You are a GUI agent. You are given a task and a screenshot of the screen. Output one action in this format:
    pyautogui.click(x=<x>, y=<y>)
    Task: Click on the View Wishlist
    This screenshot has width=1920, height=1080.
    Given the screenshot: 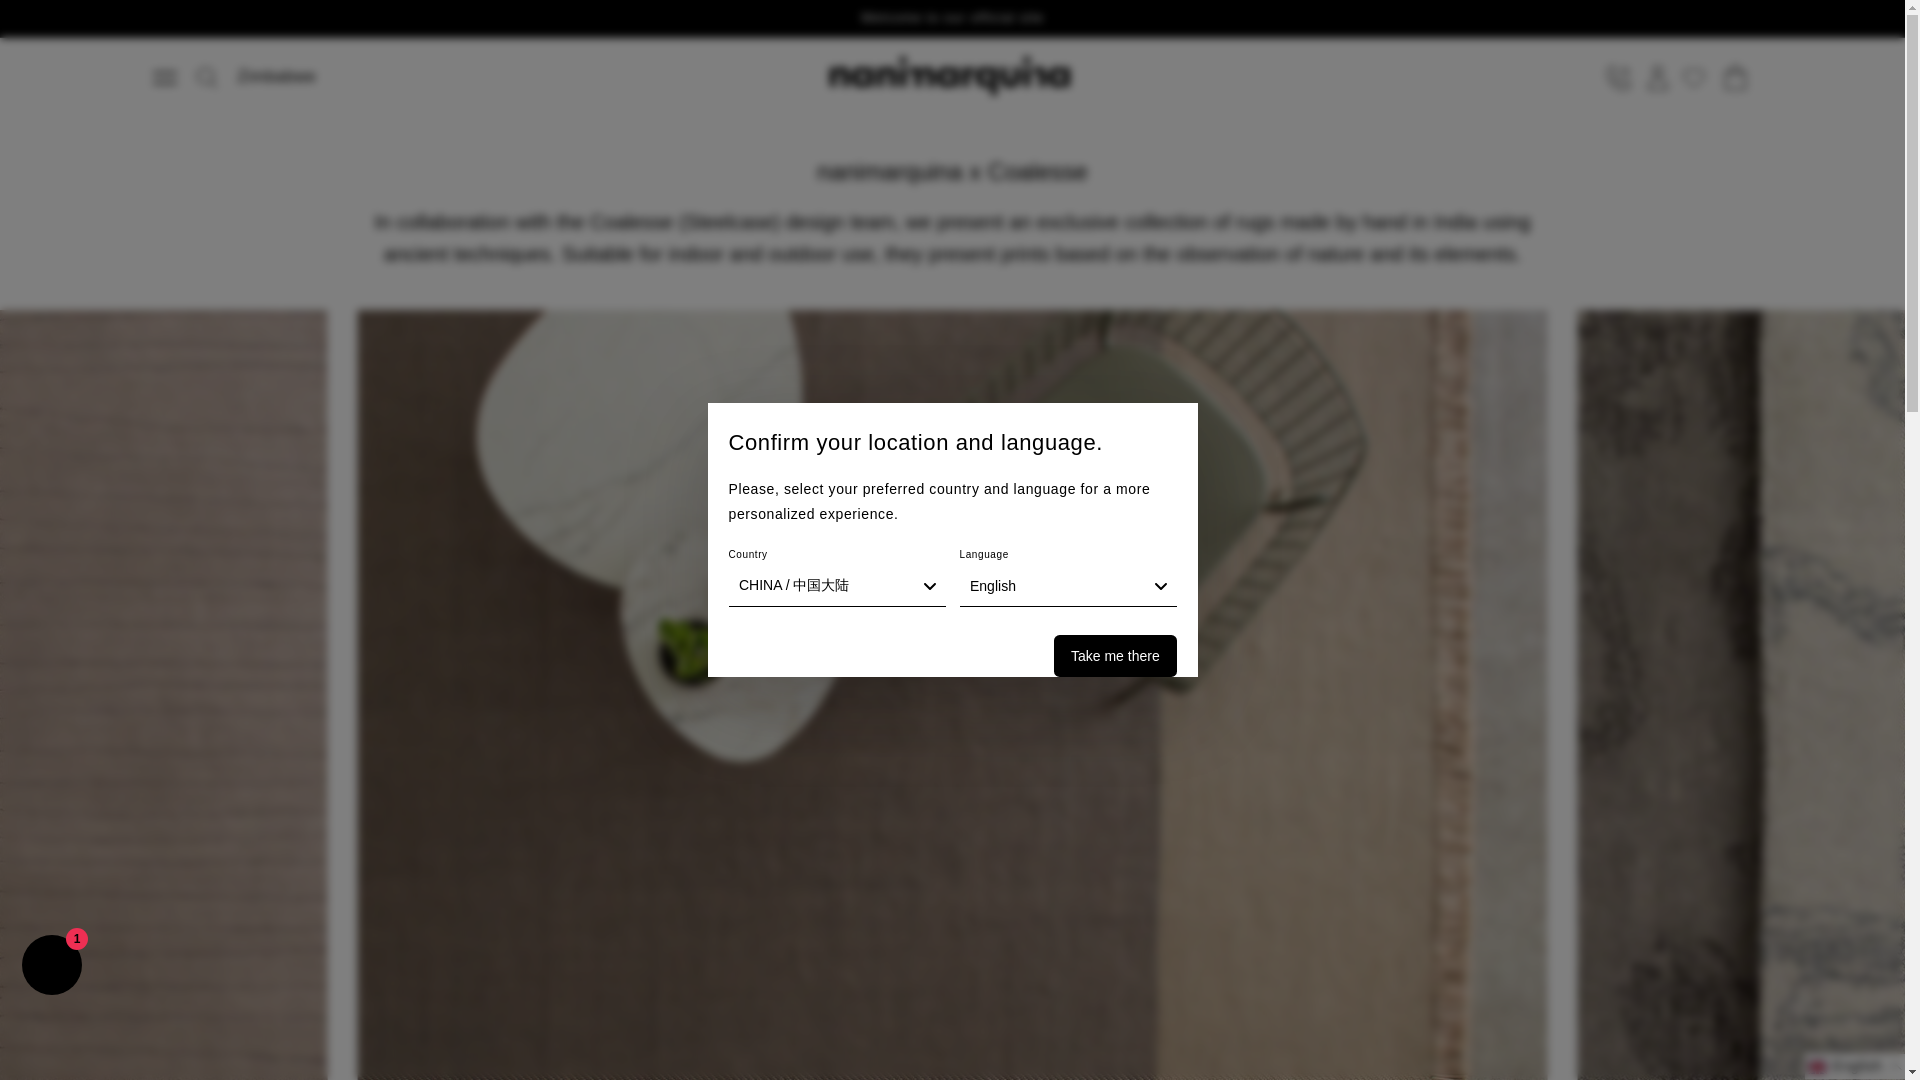 What is the action you would take?
    pyautogui.click(x=1696, y=78)
    